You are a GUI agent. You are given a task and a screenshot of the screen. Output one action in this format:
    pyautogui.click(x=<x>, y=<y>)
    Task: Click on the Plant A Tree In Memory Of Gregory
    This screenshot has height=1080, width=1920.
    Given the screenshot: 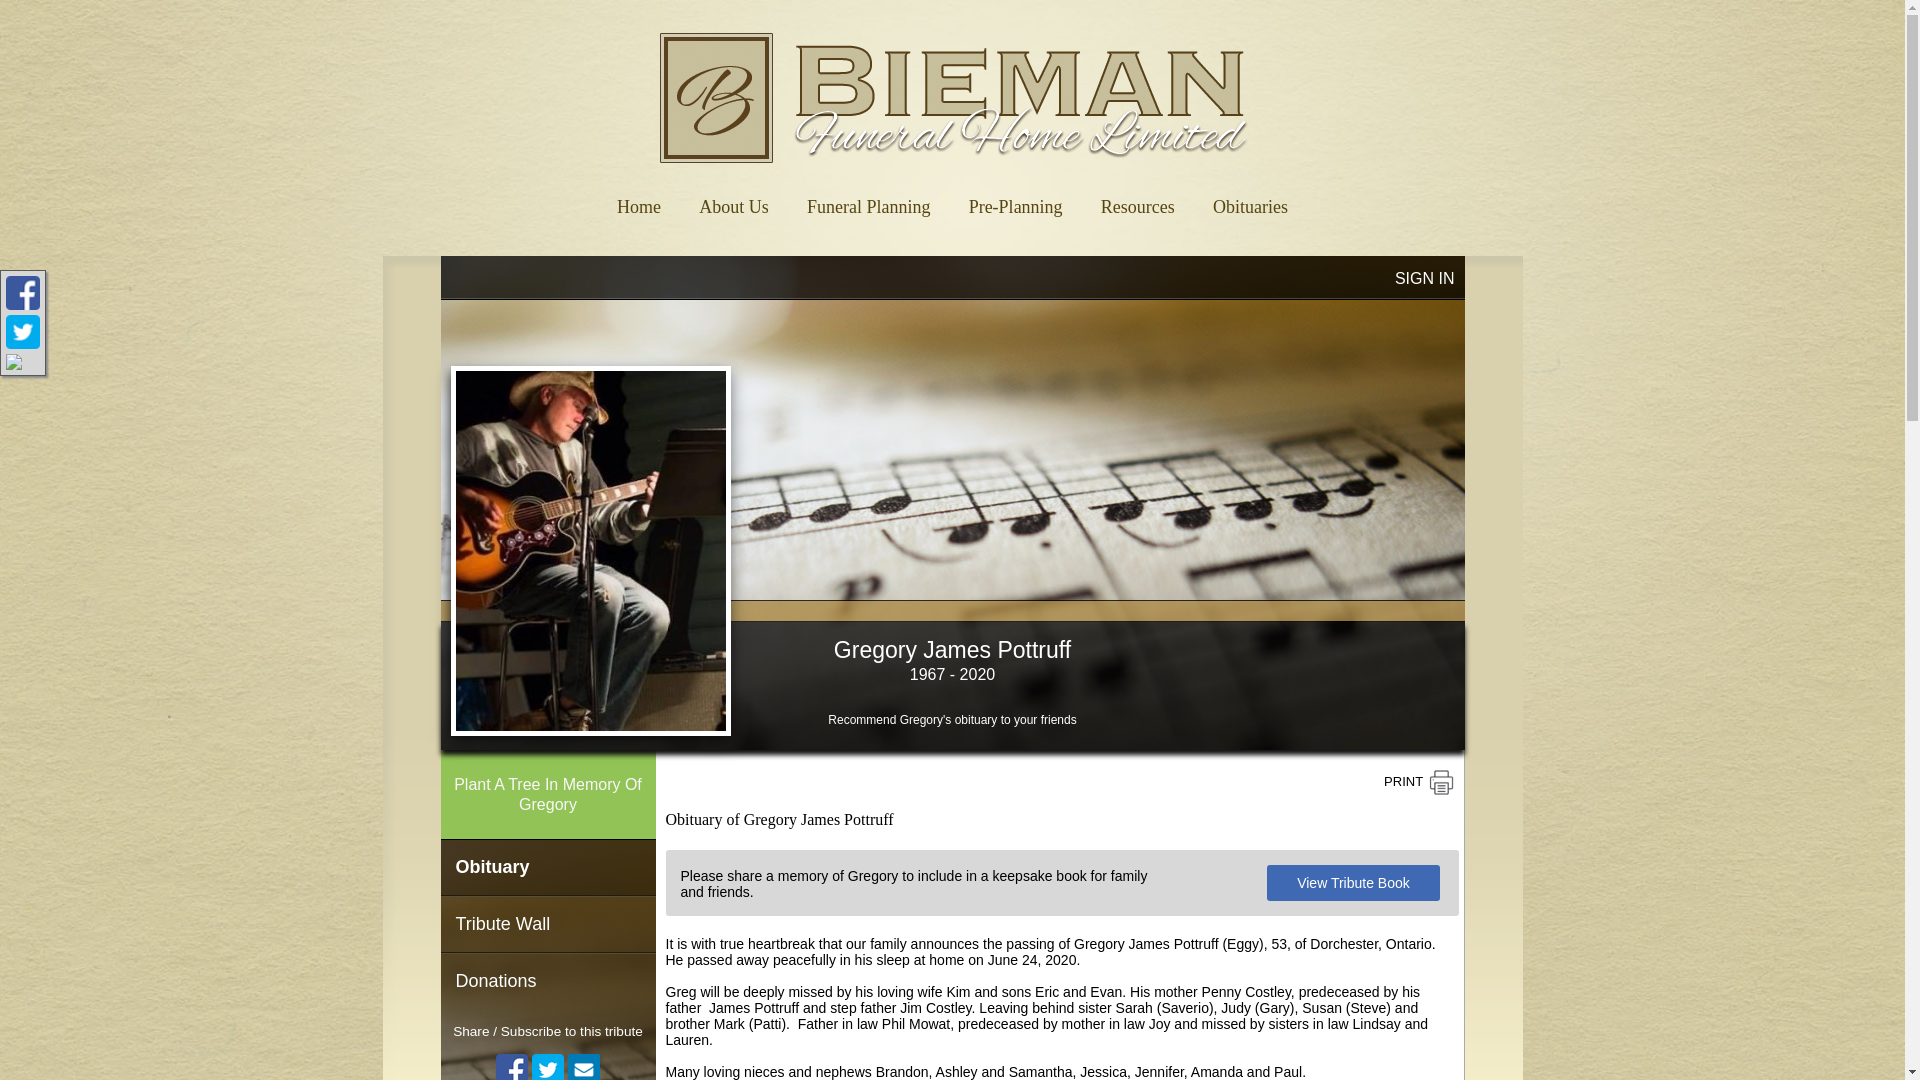 What is the action you would take?
    pyautogui.click(x=546, y=794)
    